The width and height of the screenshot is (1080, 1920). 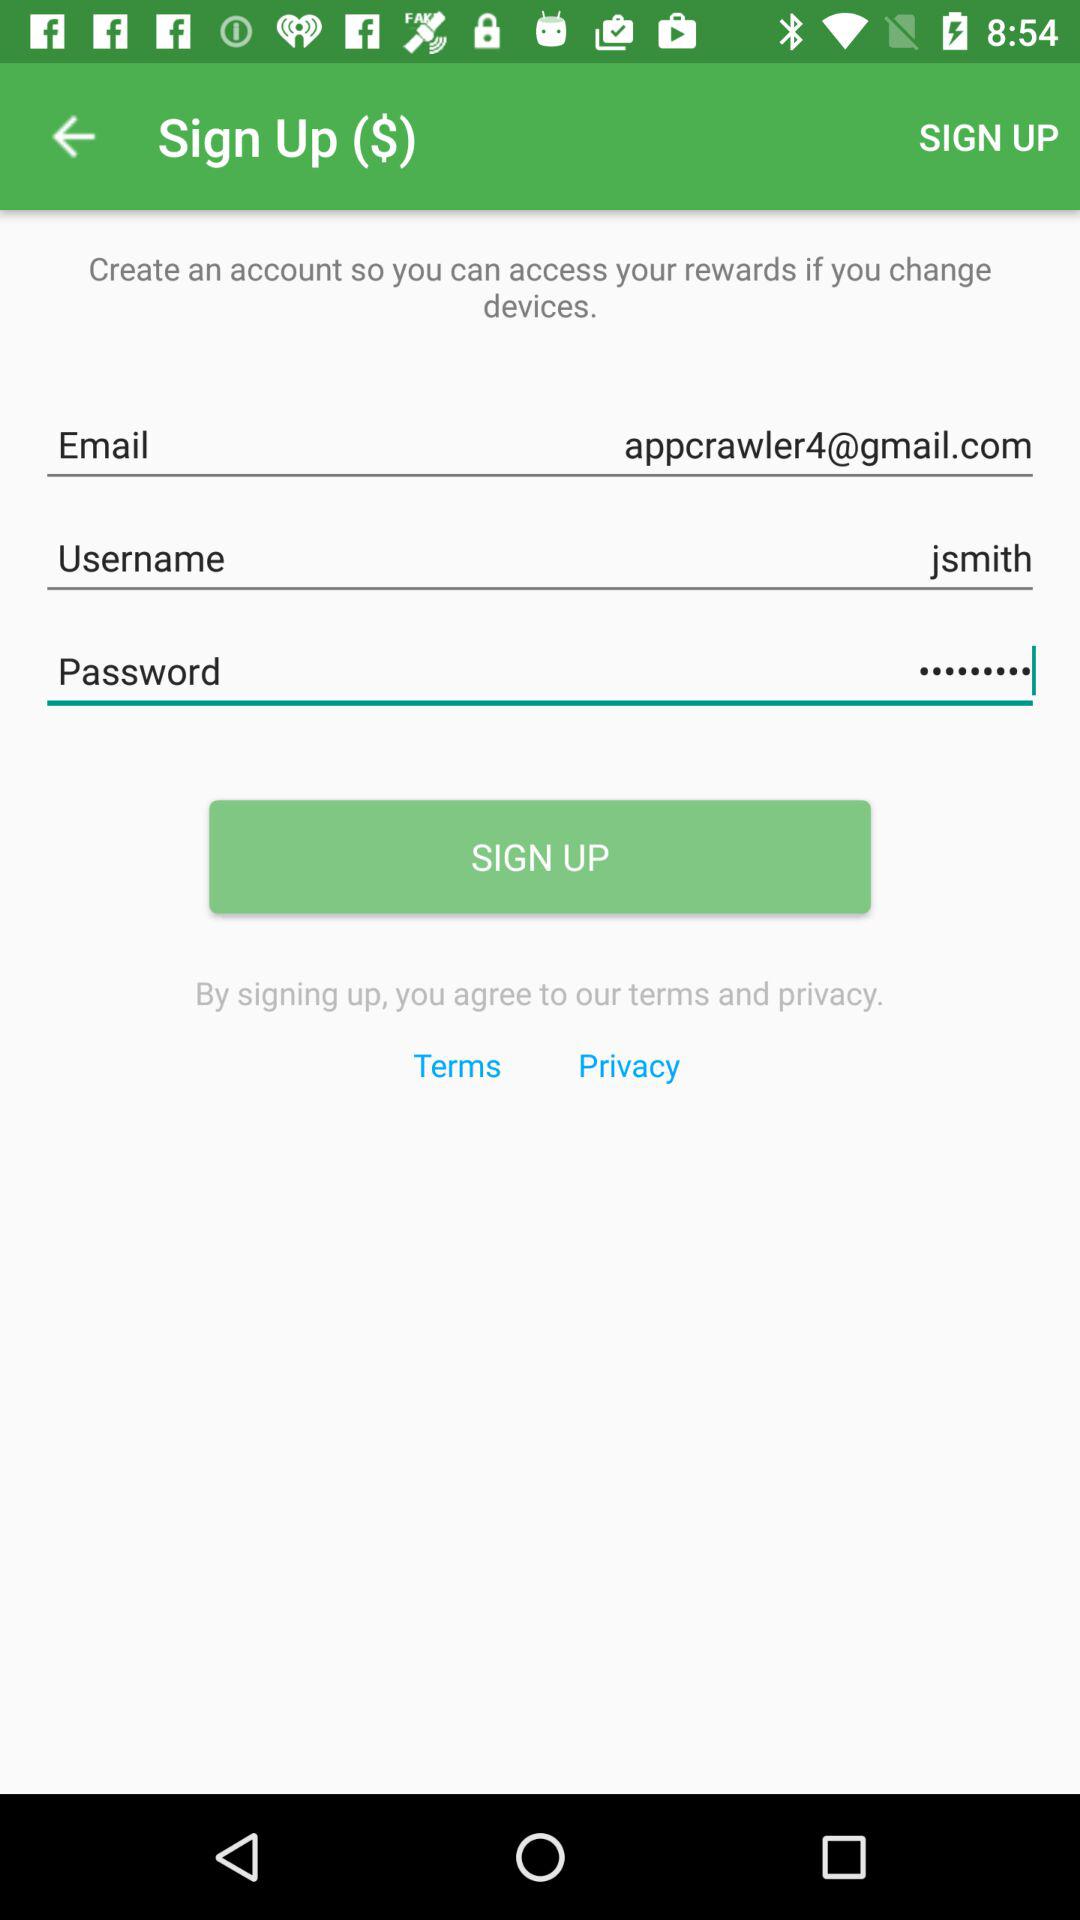 What do you see at coordinates (73, 136) in the screenshot?
I see `choose icon above create an account item` at bounding box center [73, 136].